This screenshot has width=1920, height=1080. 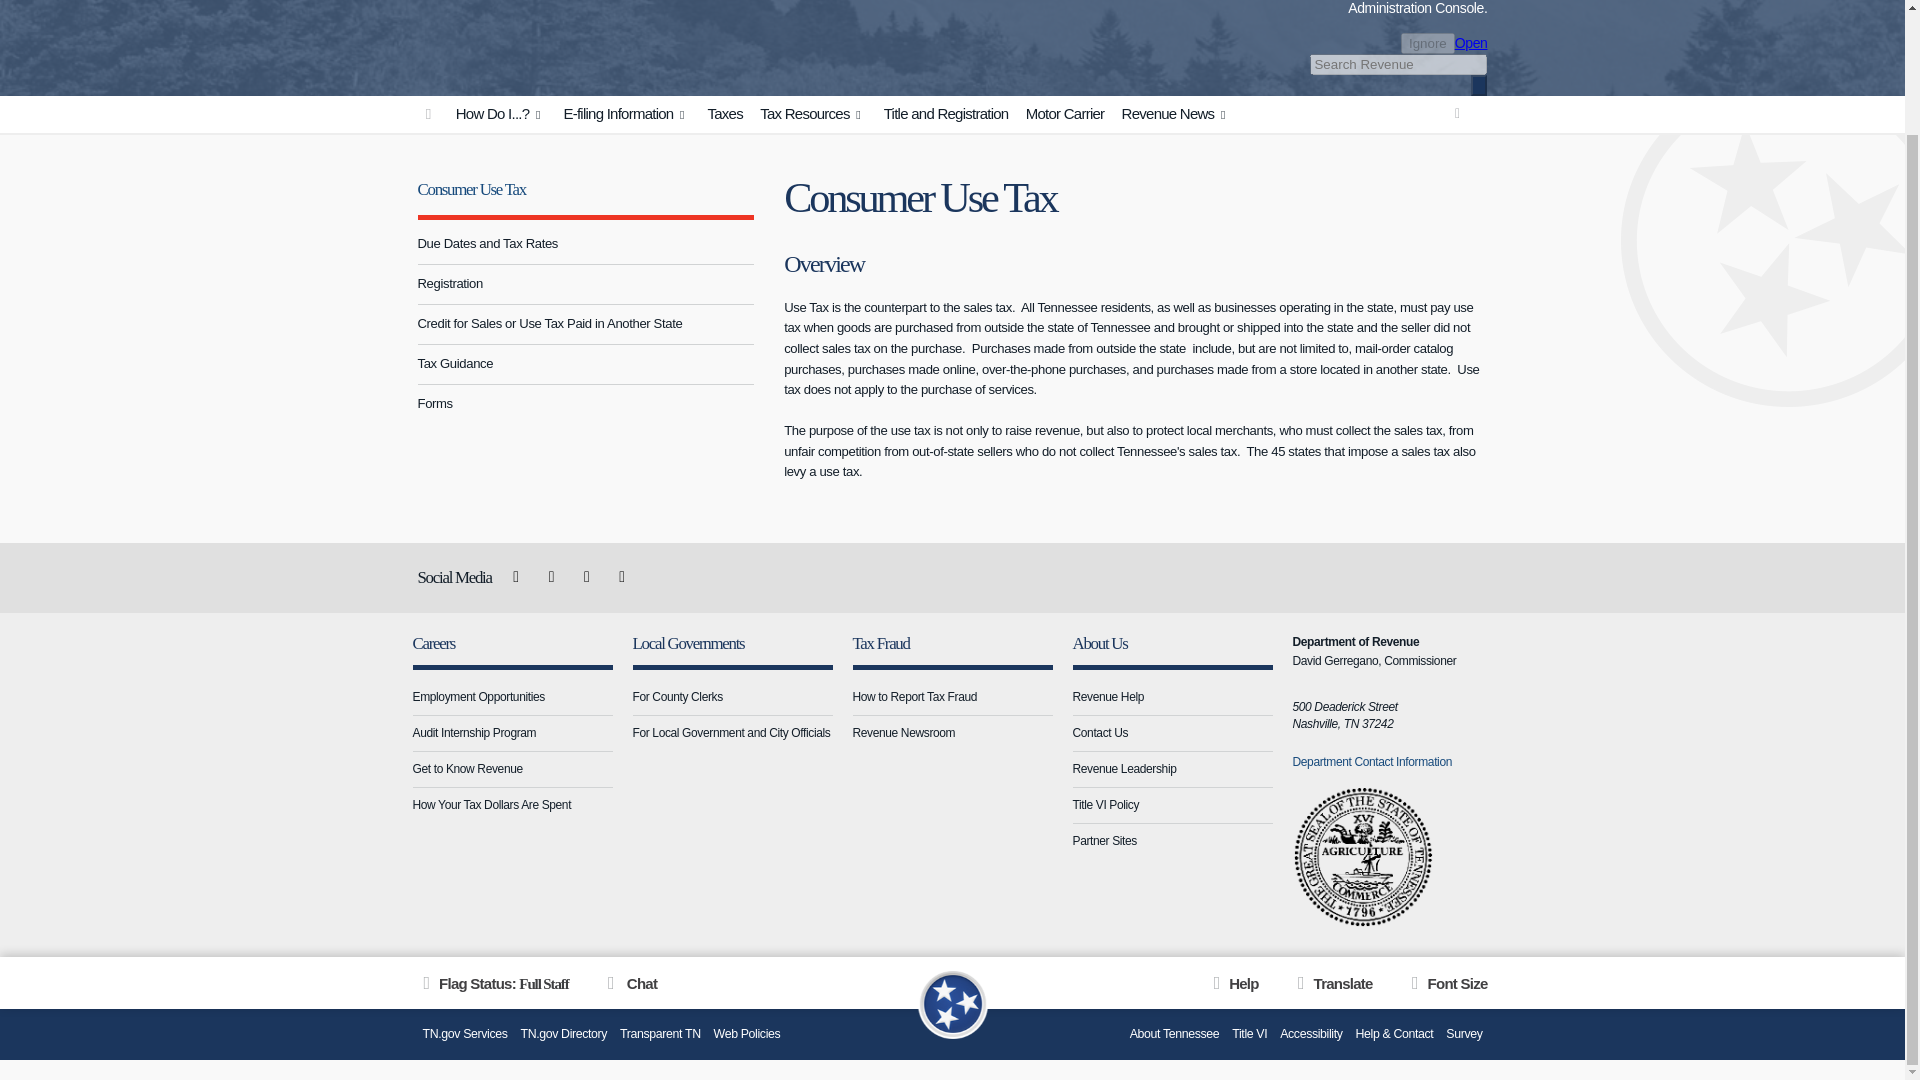 I want to click on Due Dates and Tax Rates, so click(x=586, y=244).